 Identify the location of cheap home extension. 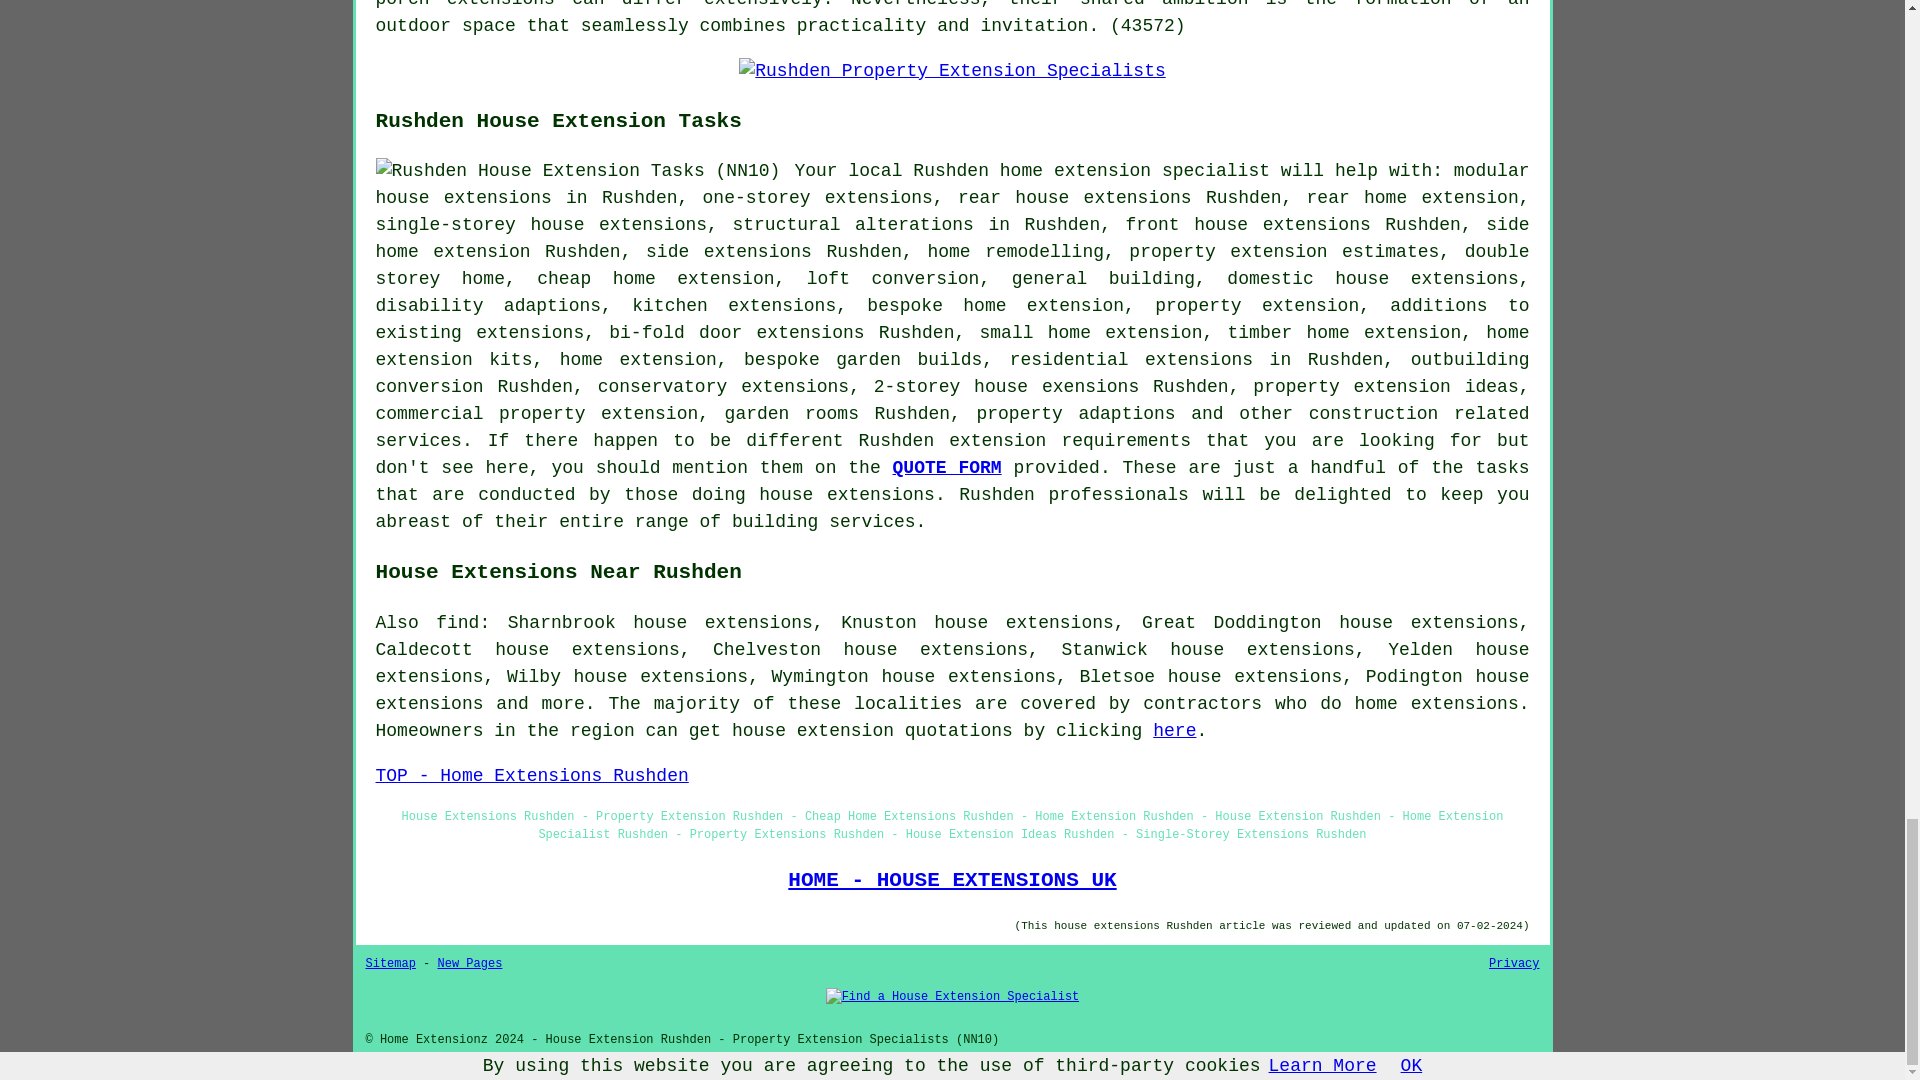
(655, 278).